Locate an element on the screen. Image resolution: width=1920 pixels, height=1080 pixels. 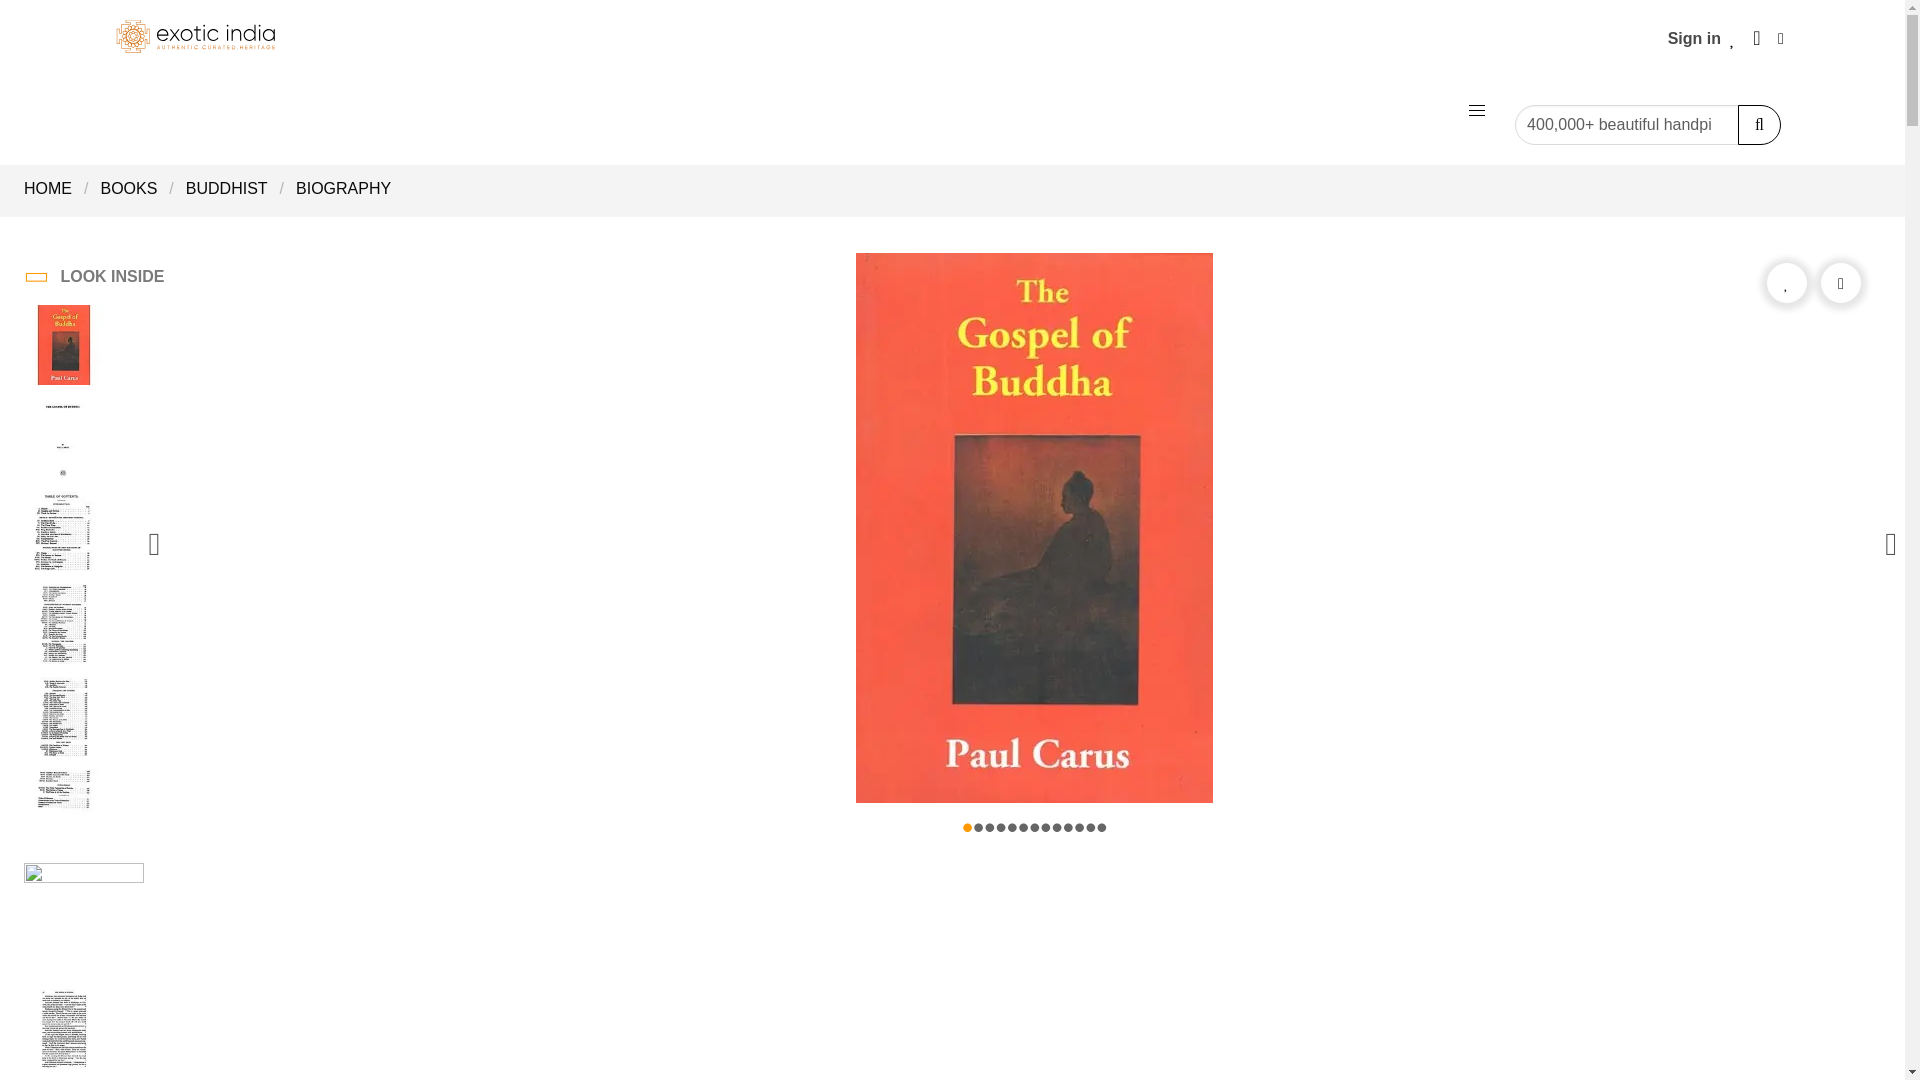
HOME is located at coordinates (54, 188).